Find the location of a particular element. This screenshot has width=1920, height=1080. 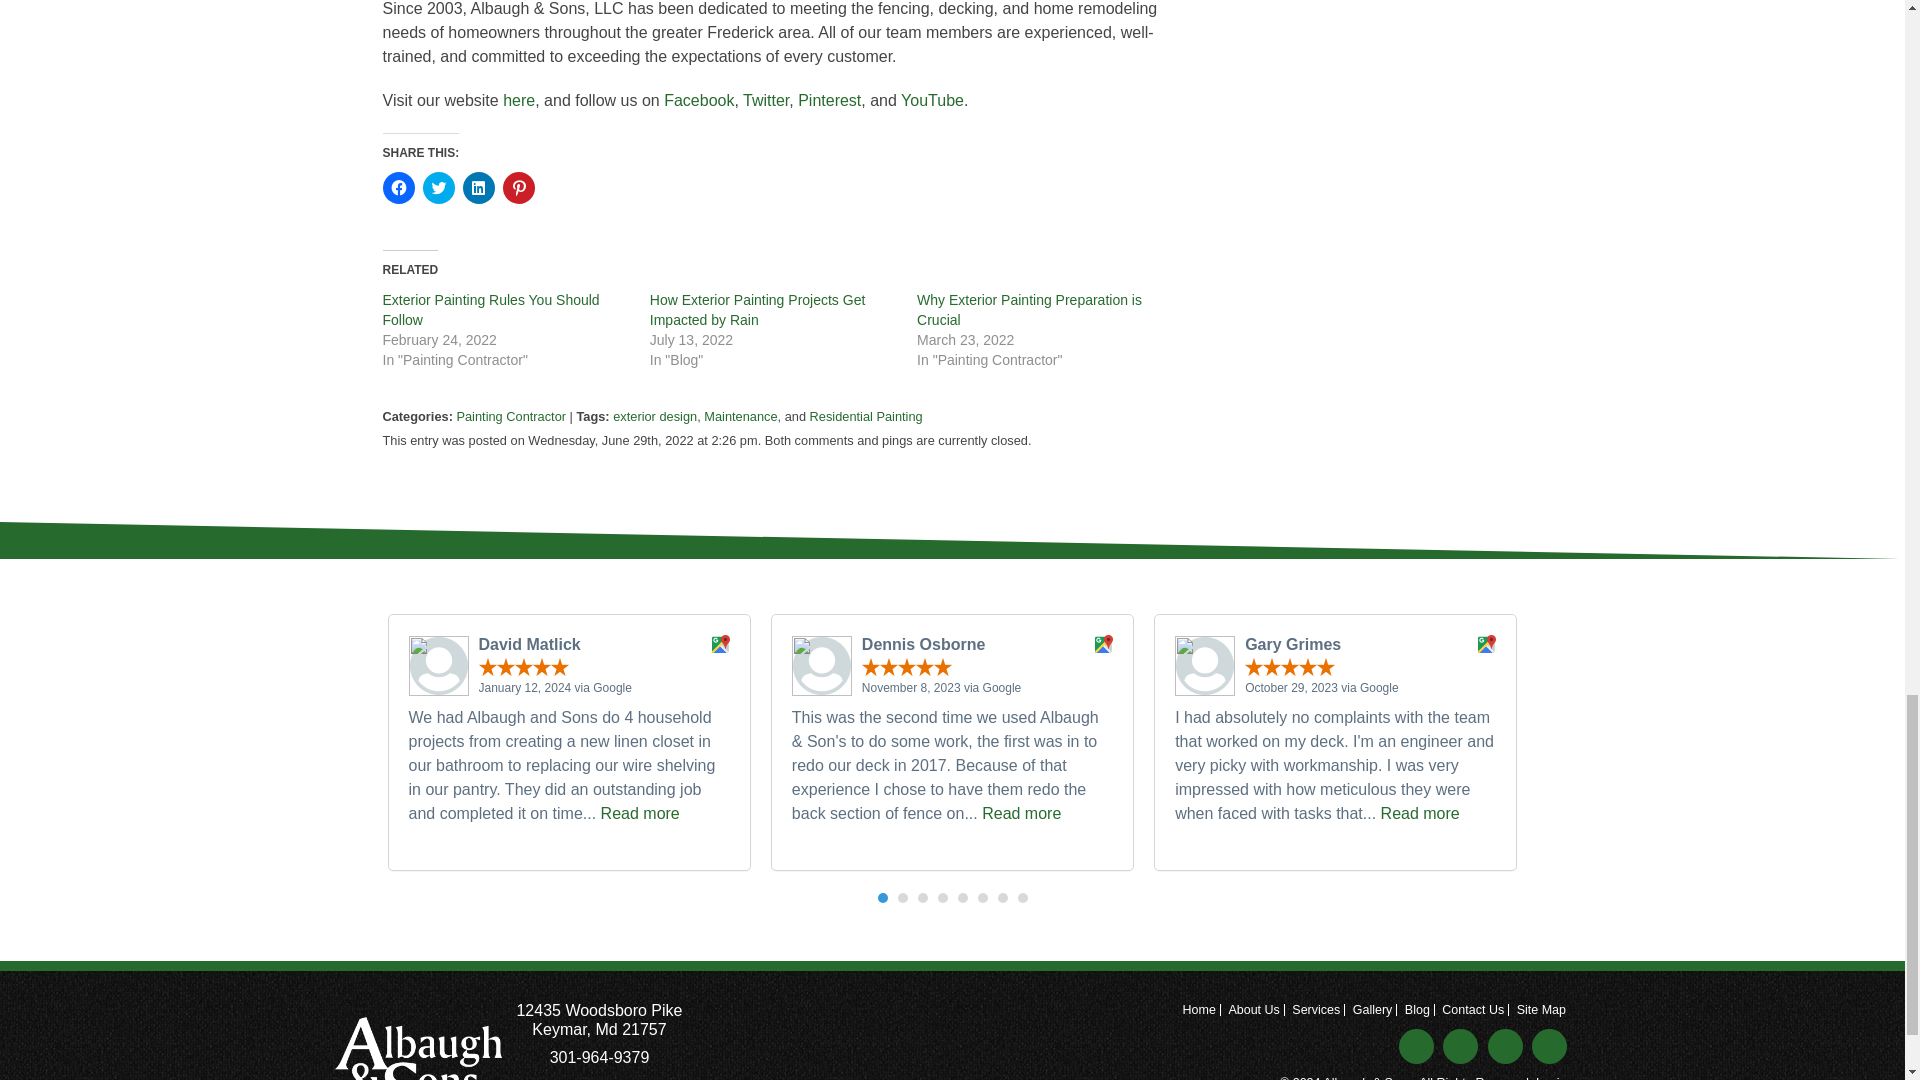

Click to share on Twitter is located at coordinates (438, 188).